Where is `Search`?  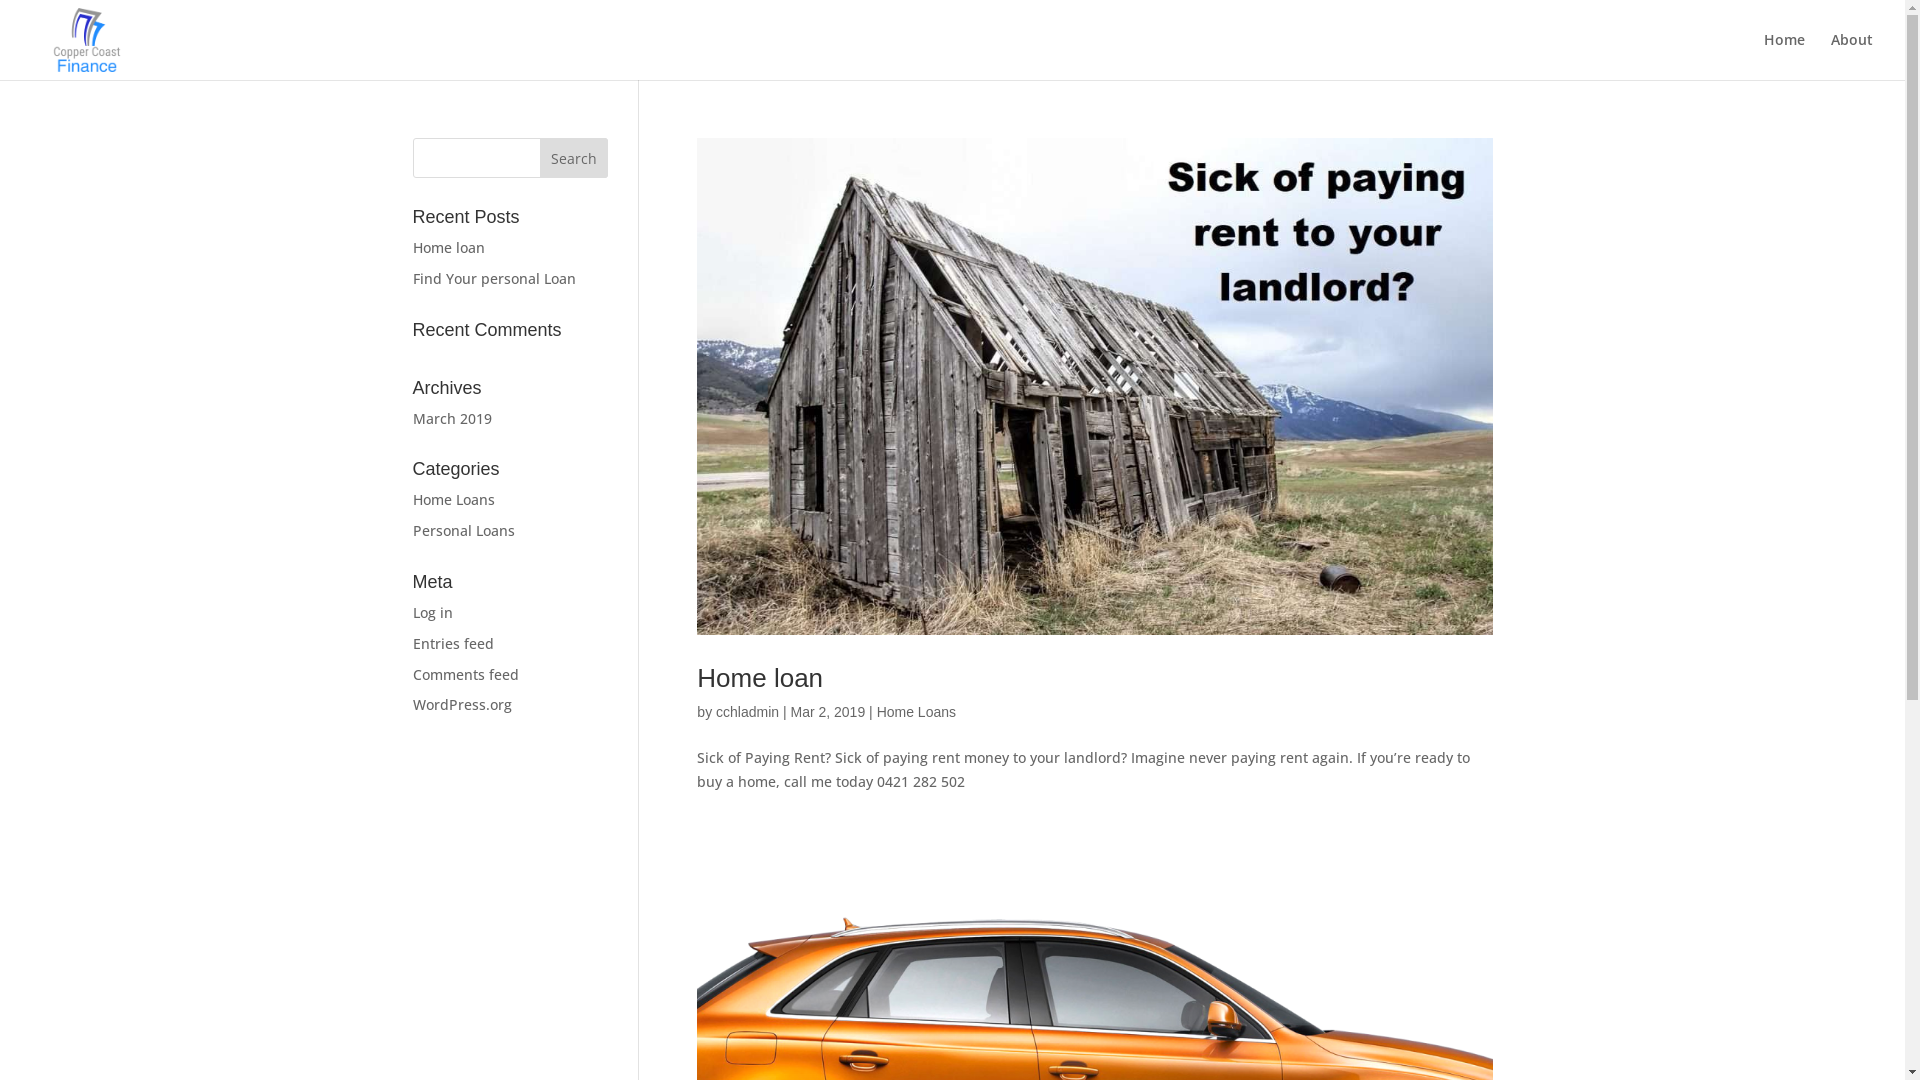
Search is located at coordinates (574, 158).